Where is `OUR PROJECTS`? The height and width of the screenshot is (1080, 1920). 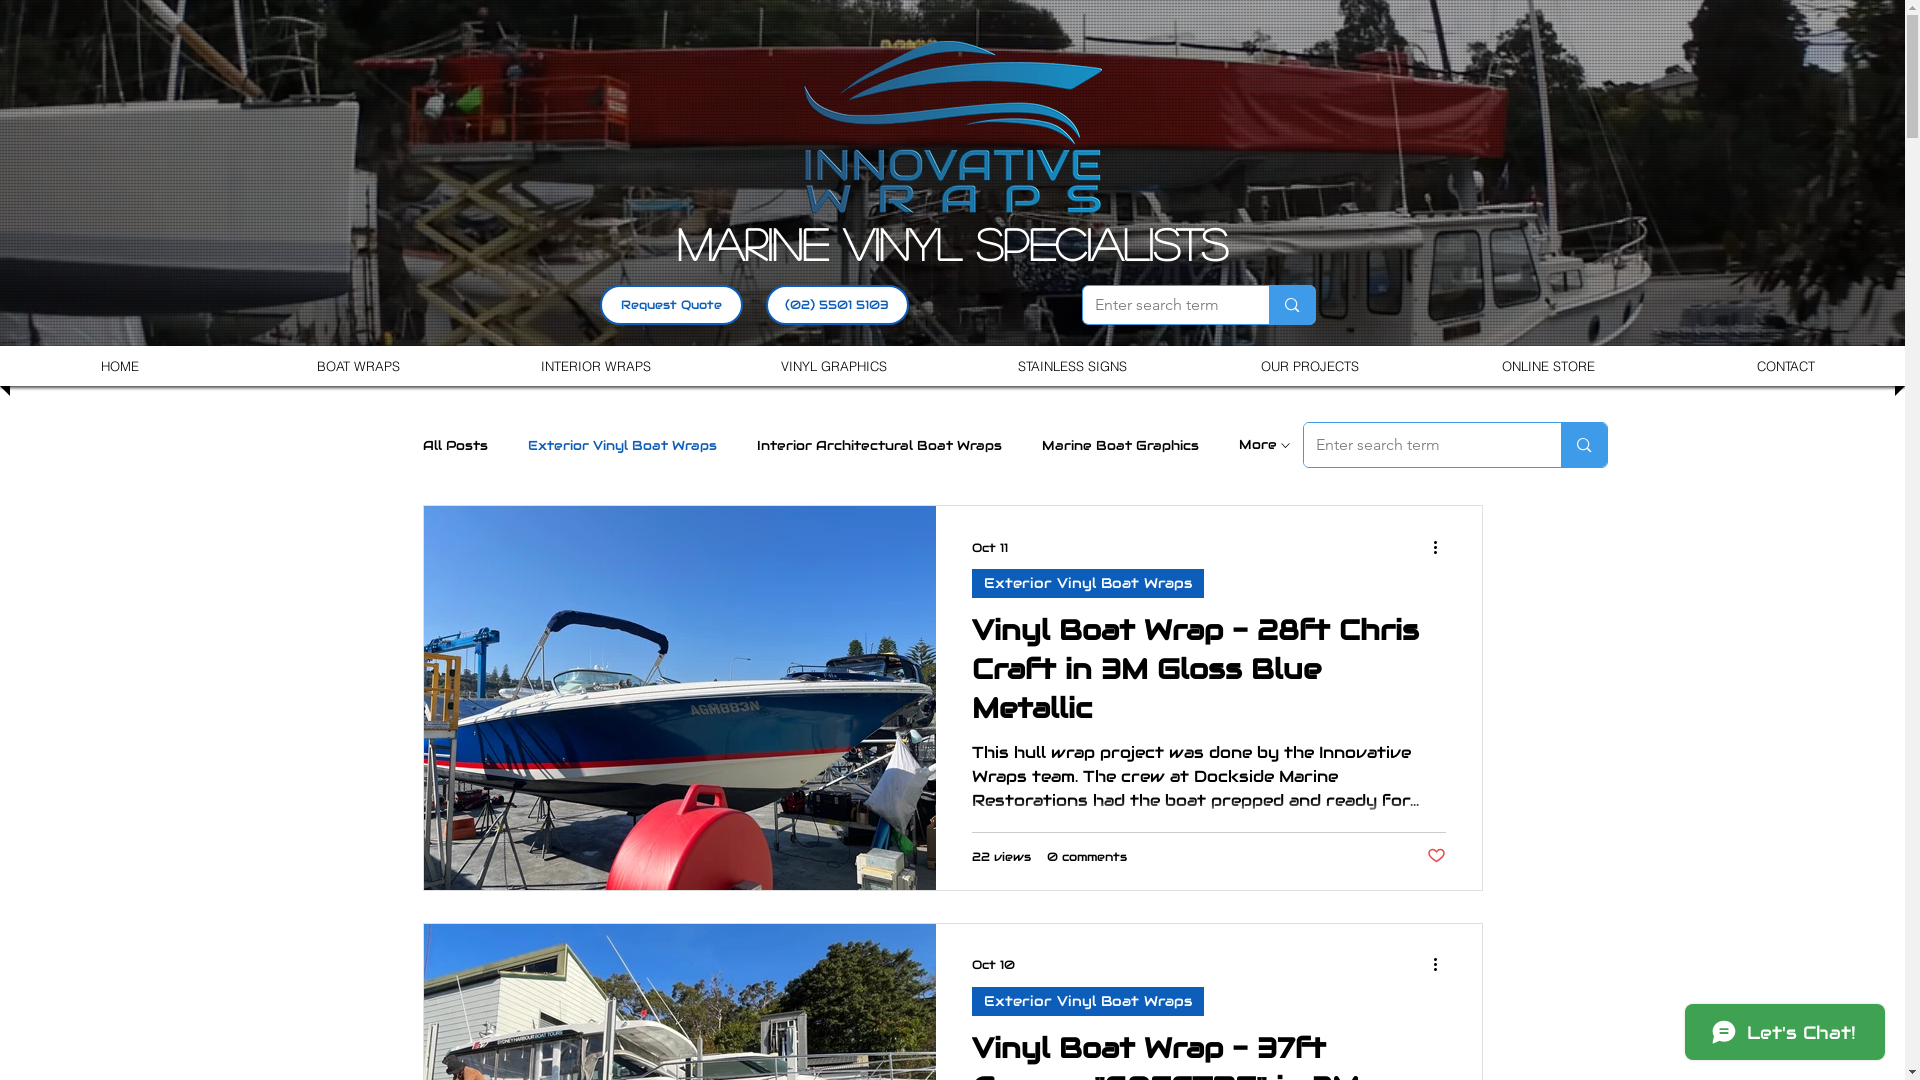
OUR PROJECTS is located at coordinates (1310, 366).